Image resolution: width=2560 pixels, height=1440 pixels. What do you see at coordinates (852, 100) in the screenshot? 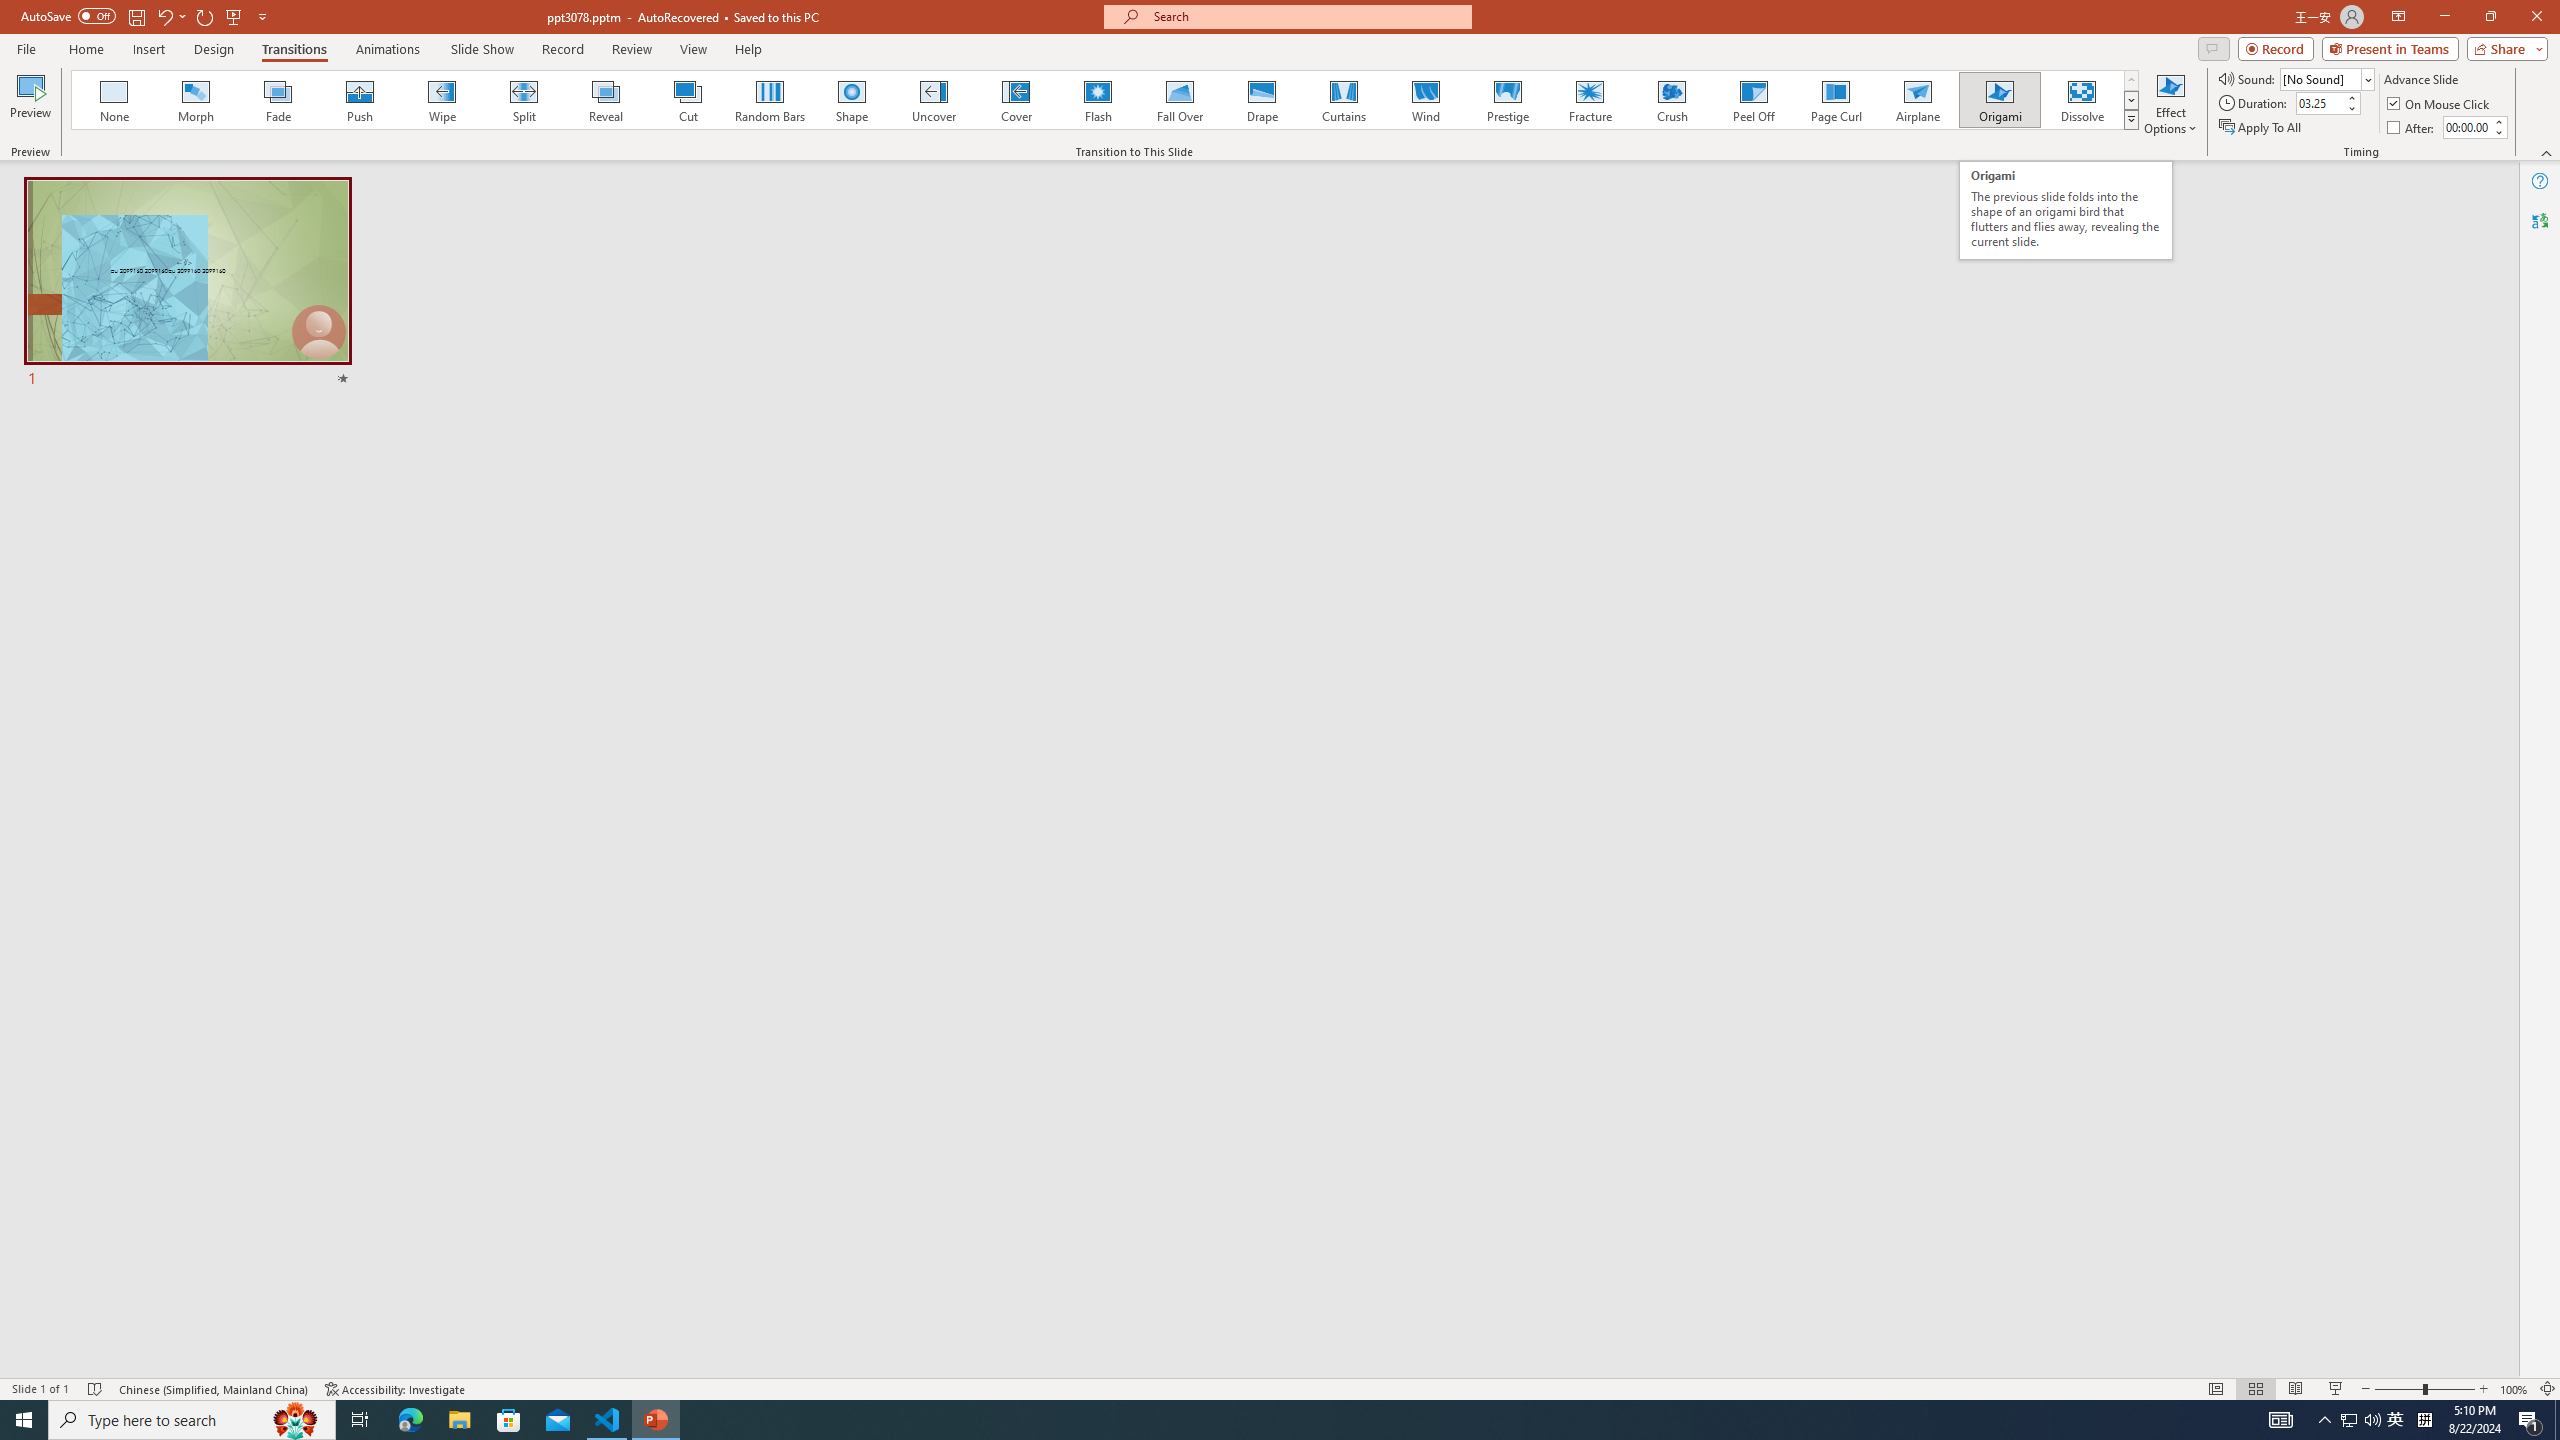
I see `Shape` at bounding box center [852, 100].